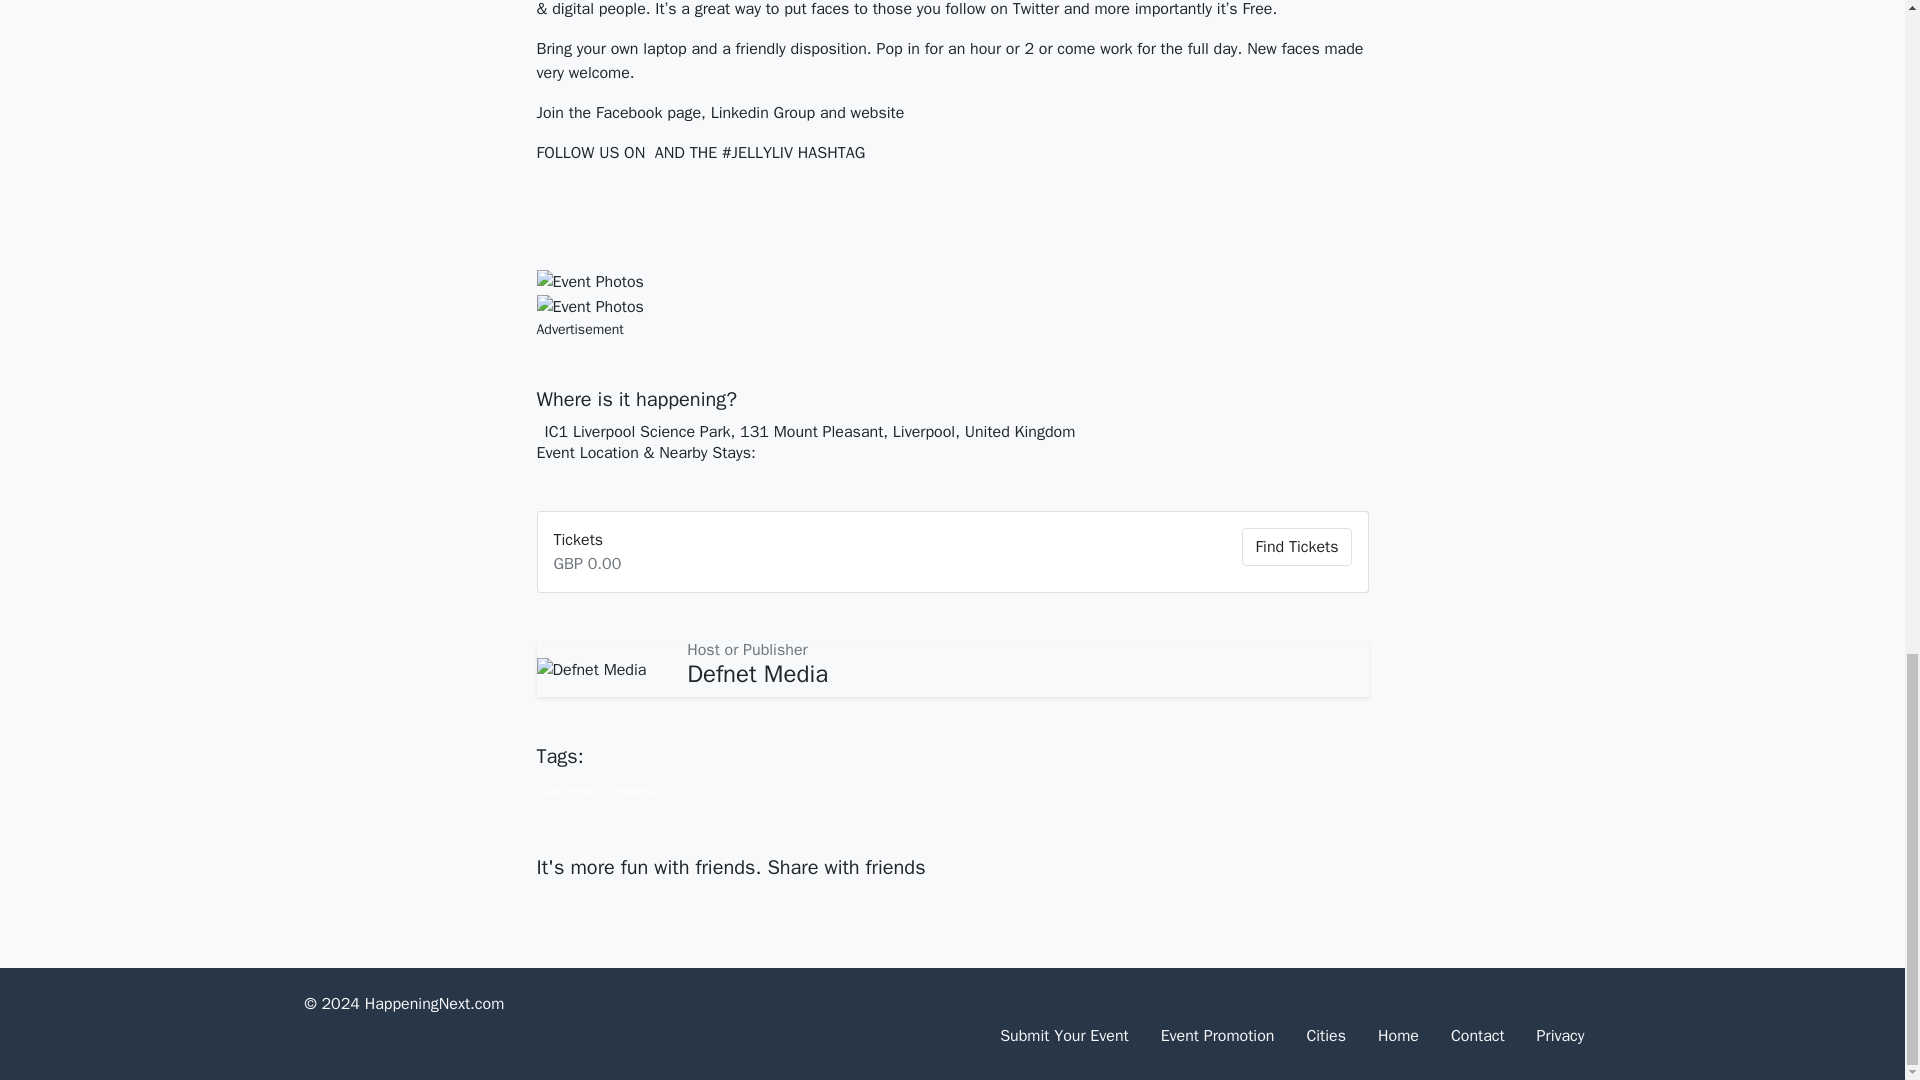  What do you see at coordinates (1064, 1036) in the screenshot?
I see `Submit Your Event` at bounding box center [1064, 1036].